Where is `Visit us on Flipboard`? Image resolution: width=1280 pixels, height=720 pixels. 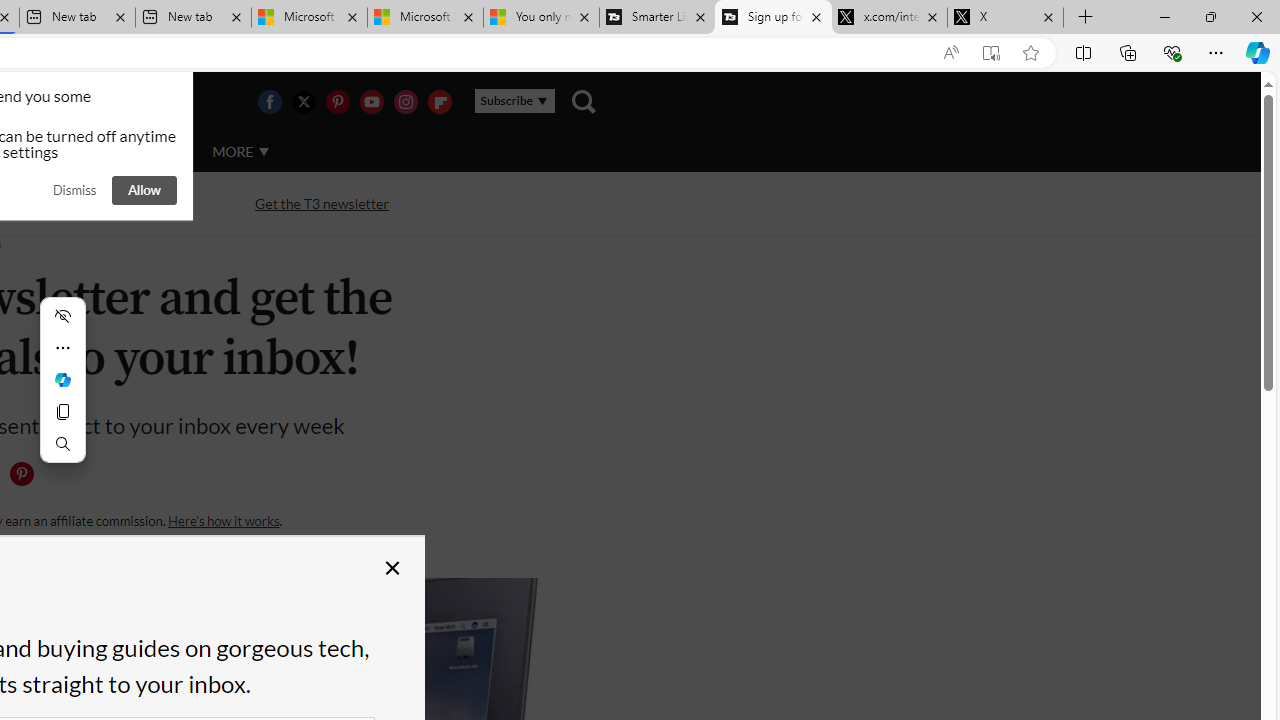
Visit us on Flipboard is located at coordinates (439, 102).